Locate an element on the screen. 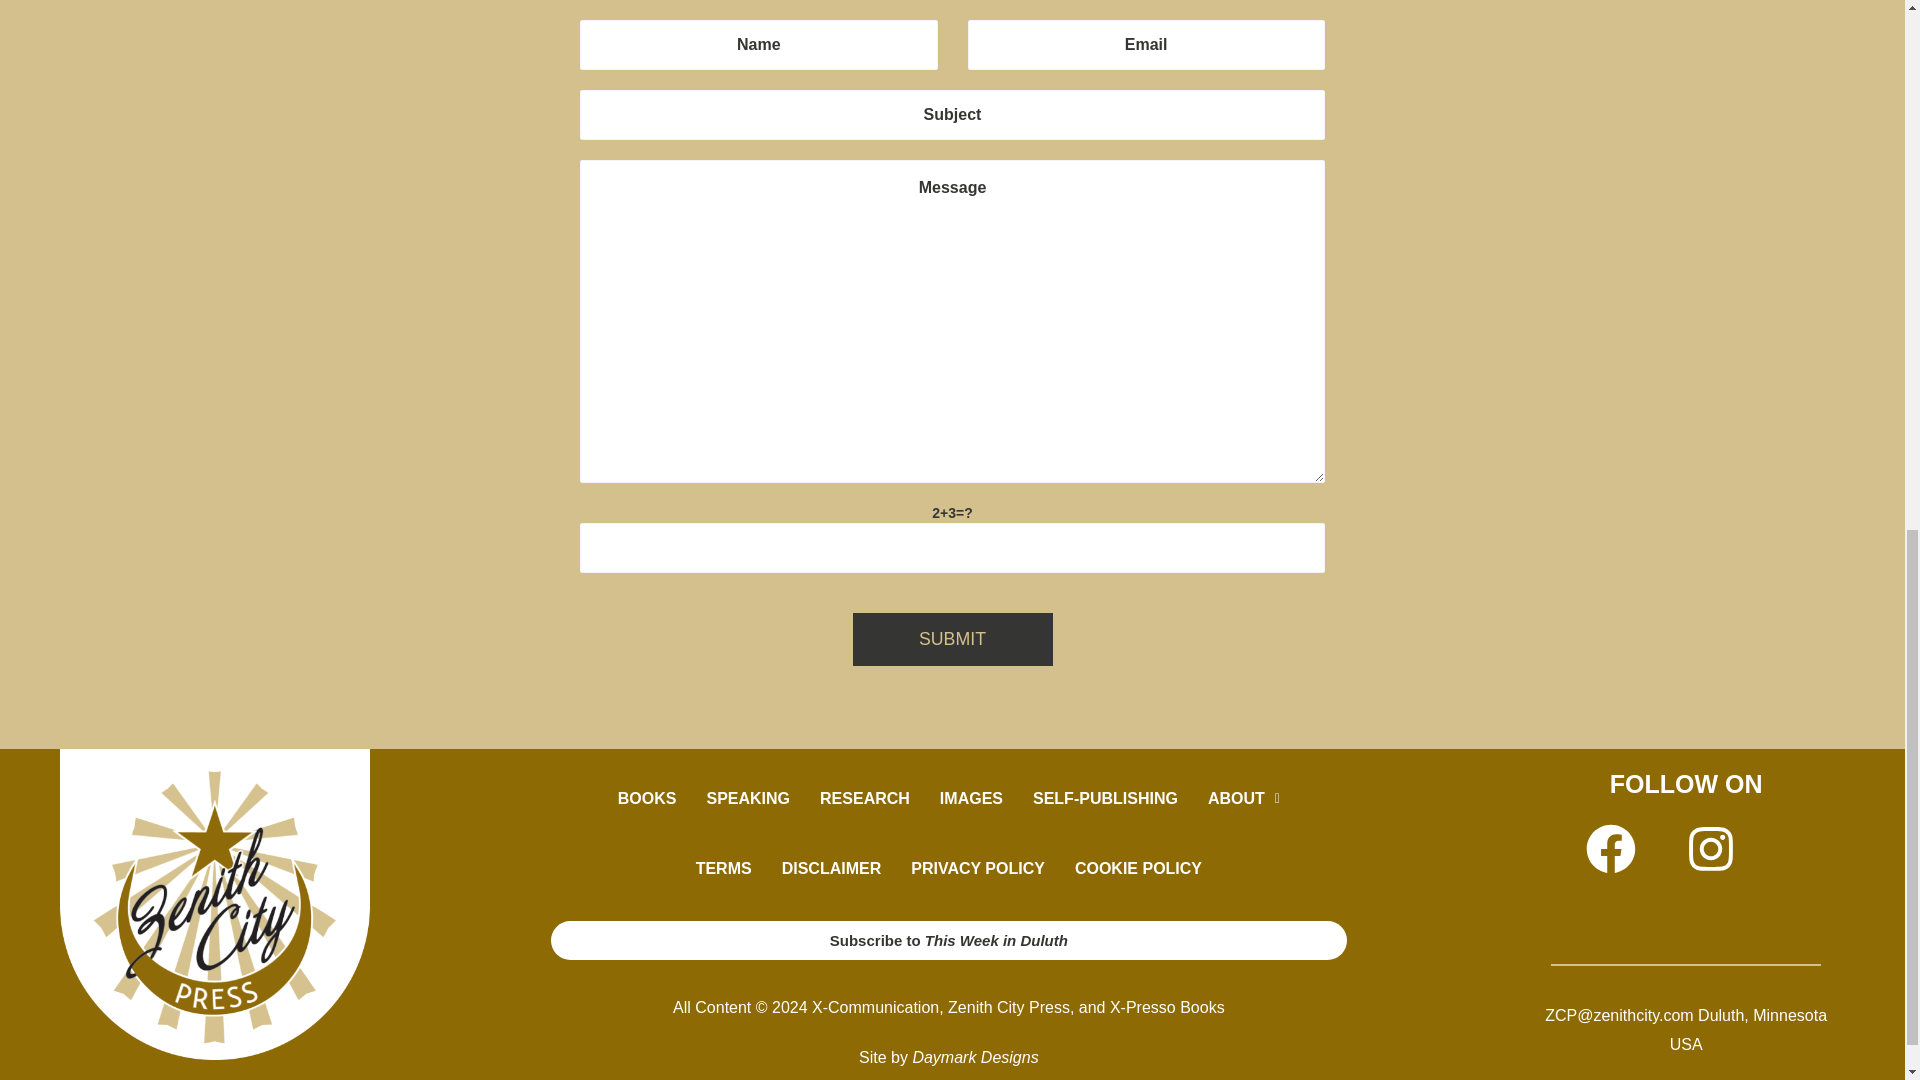 Image resolution: width=1920 pixels, height=1080 pixels. SPEAKING is located at coordinates (748, 798).